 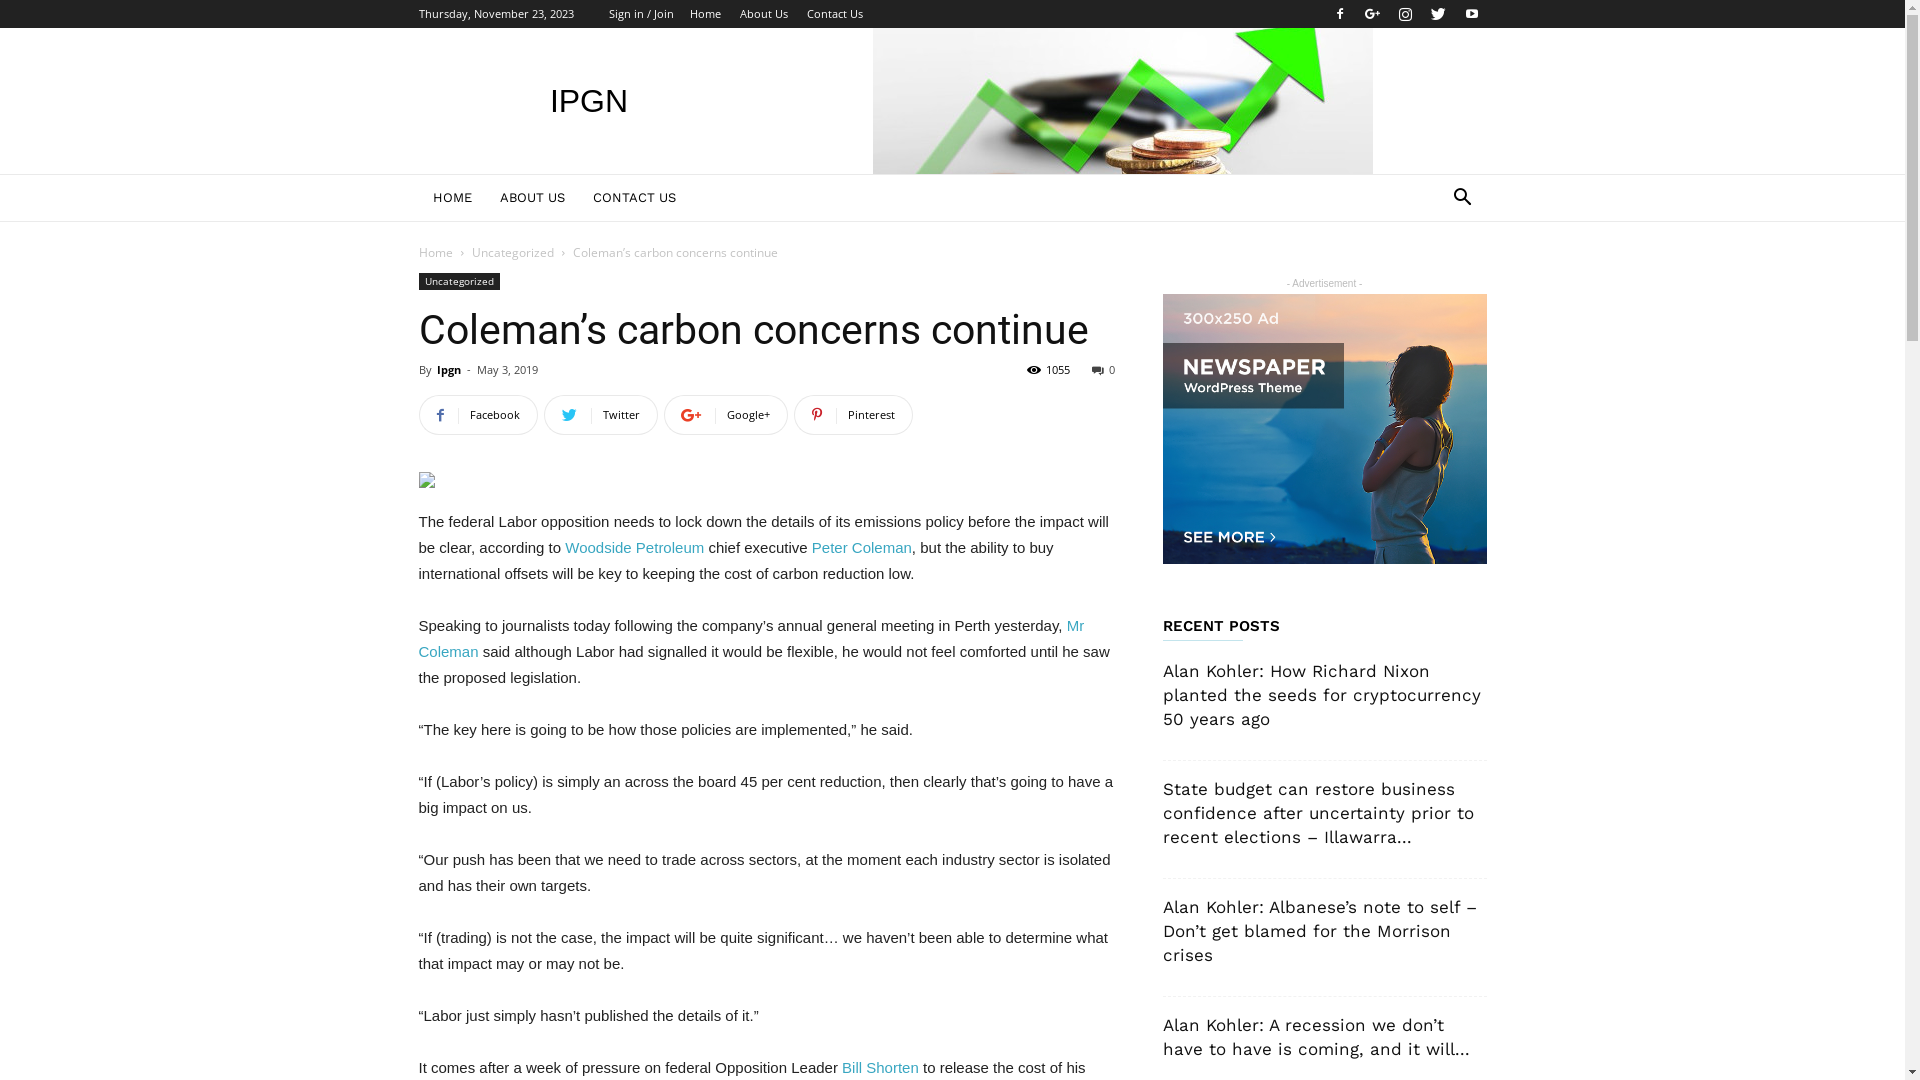 I want to click on Facebook, so click(x=1339, y=14).